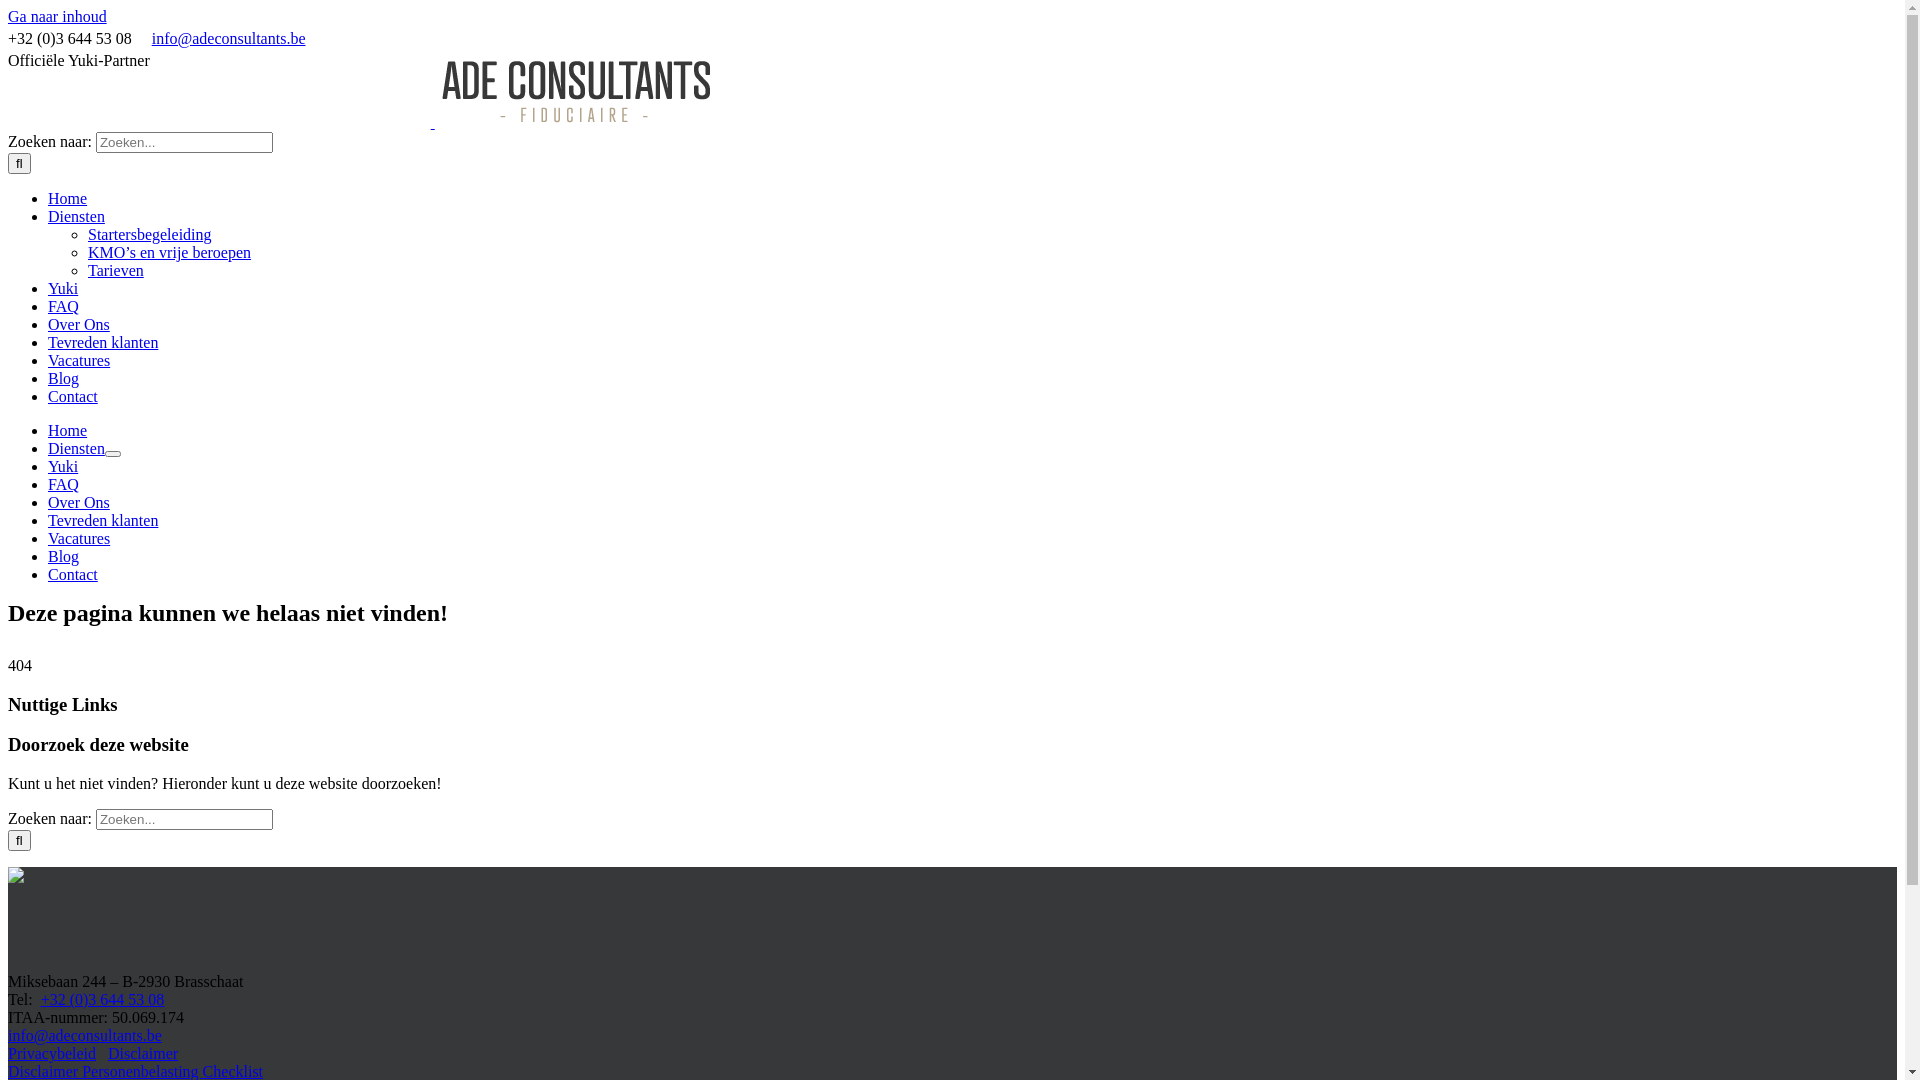  Describe the element at coordinates (103, 342) in the screenshot. I see `Tevreden klanten` at that location.